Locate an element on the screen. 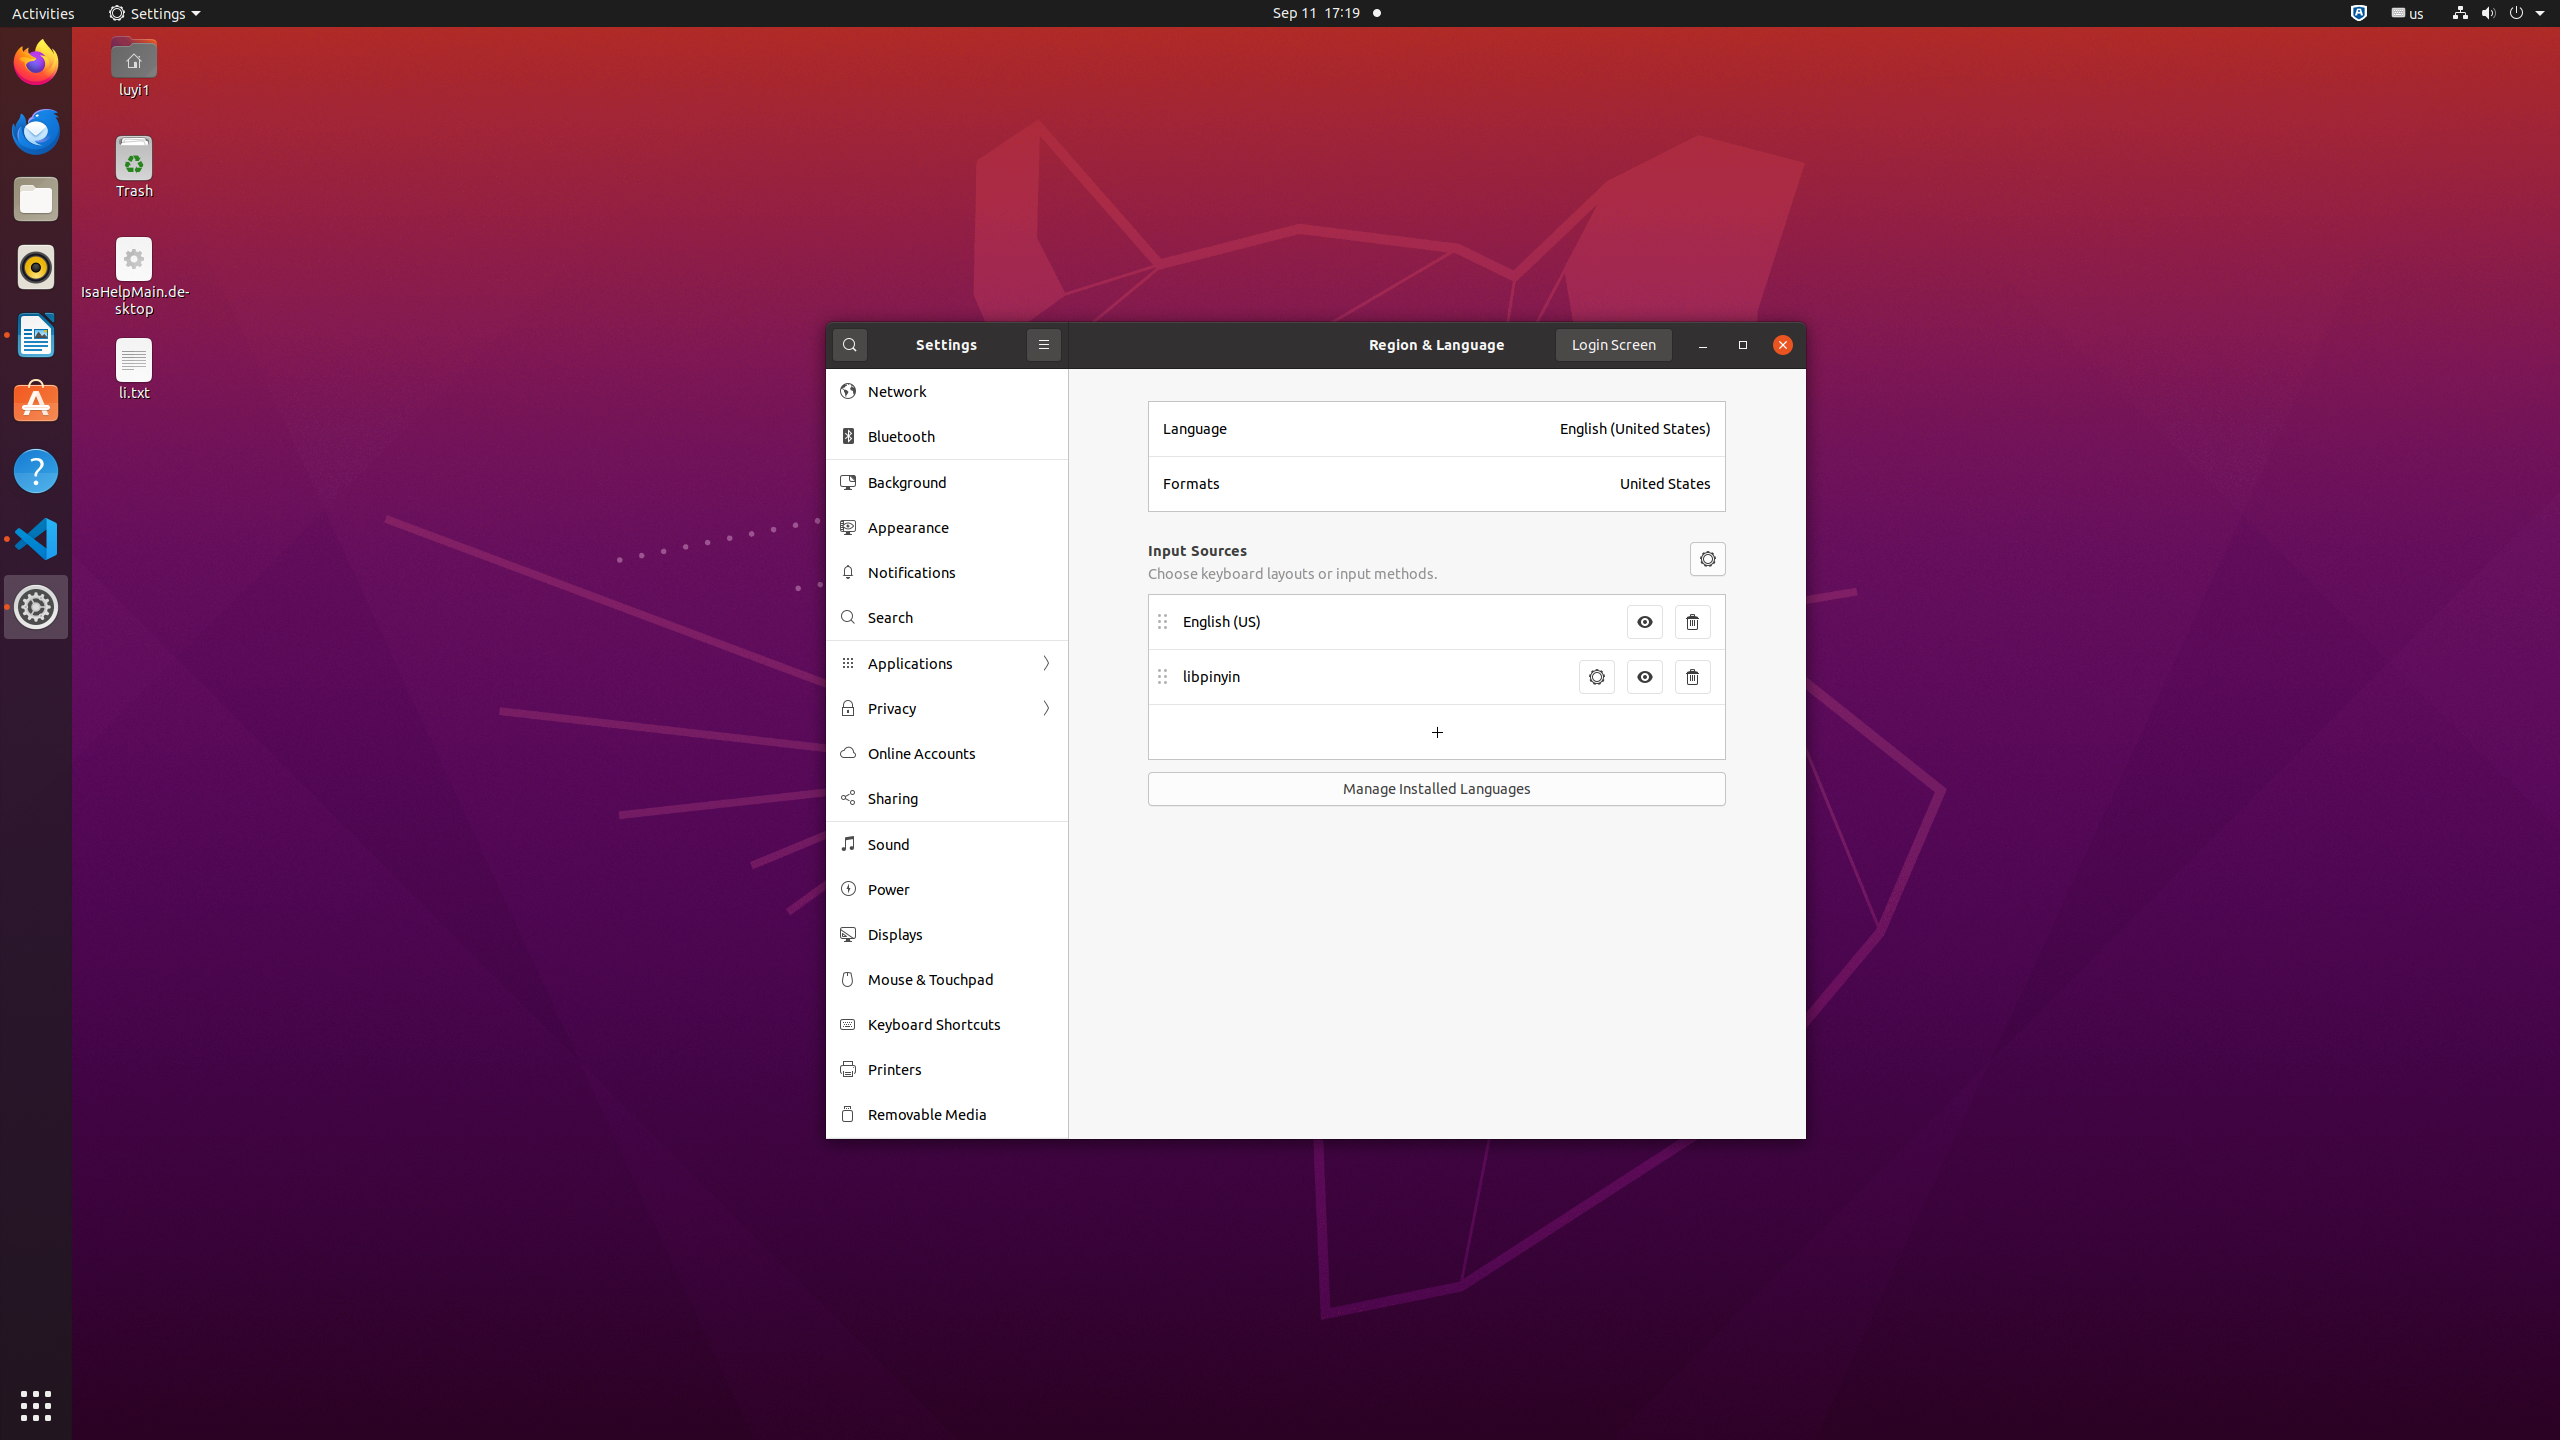  IsaHelpMain.desktop is located at coordinates (134, 300).